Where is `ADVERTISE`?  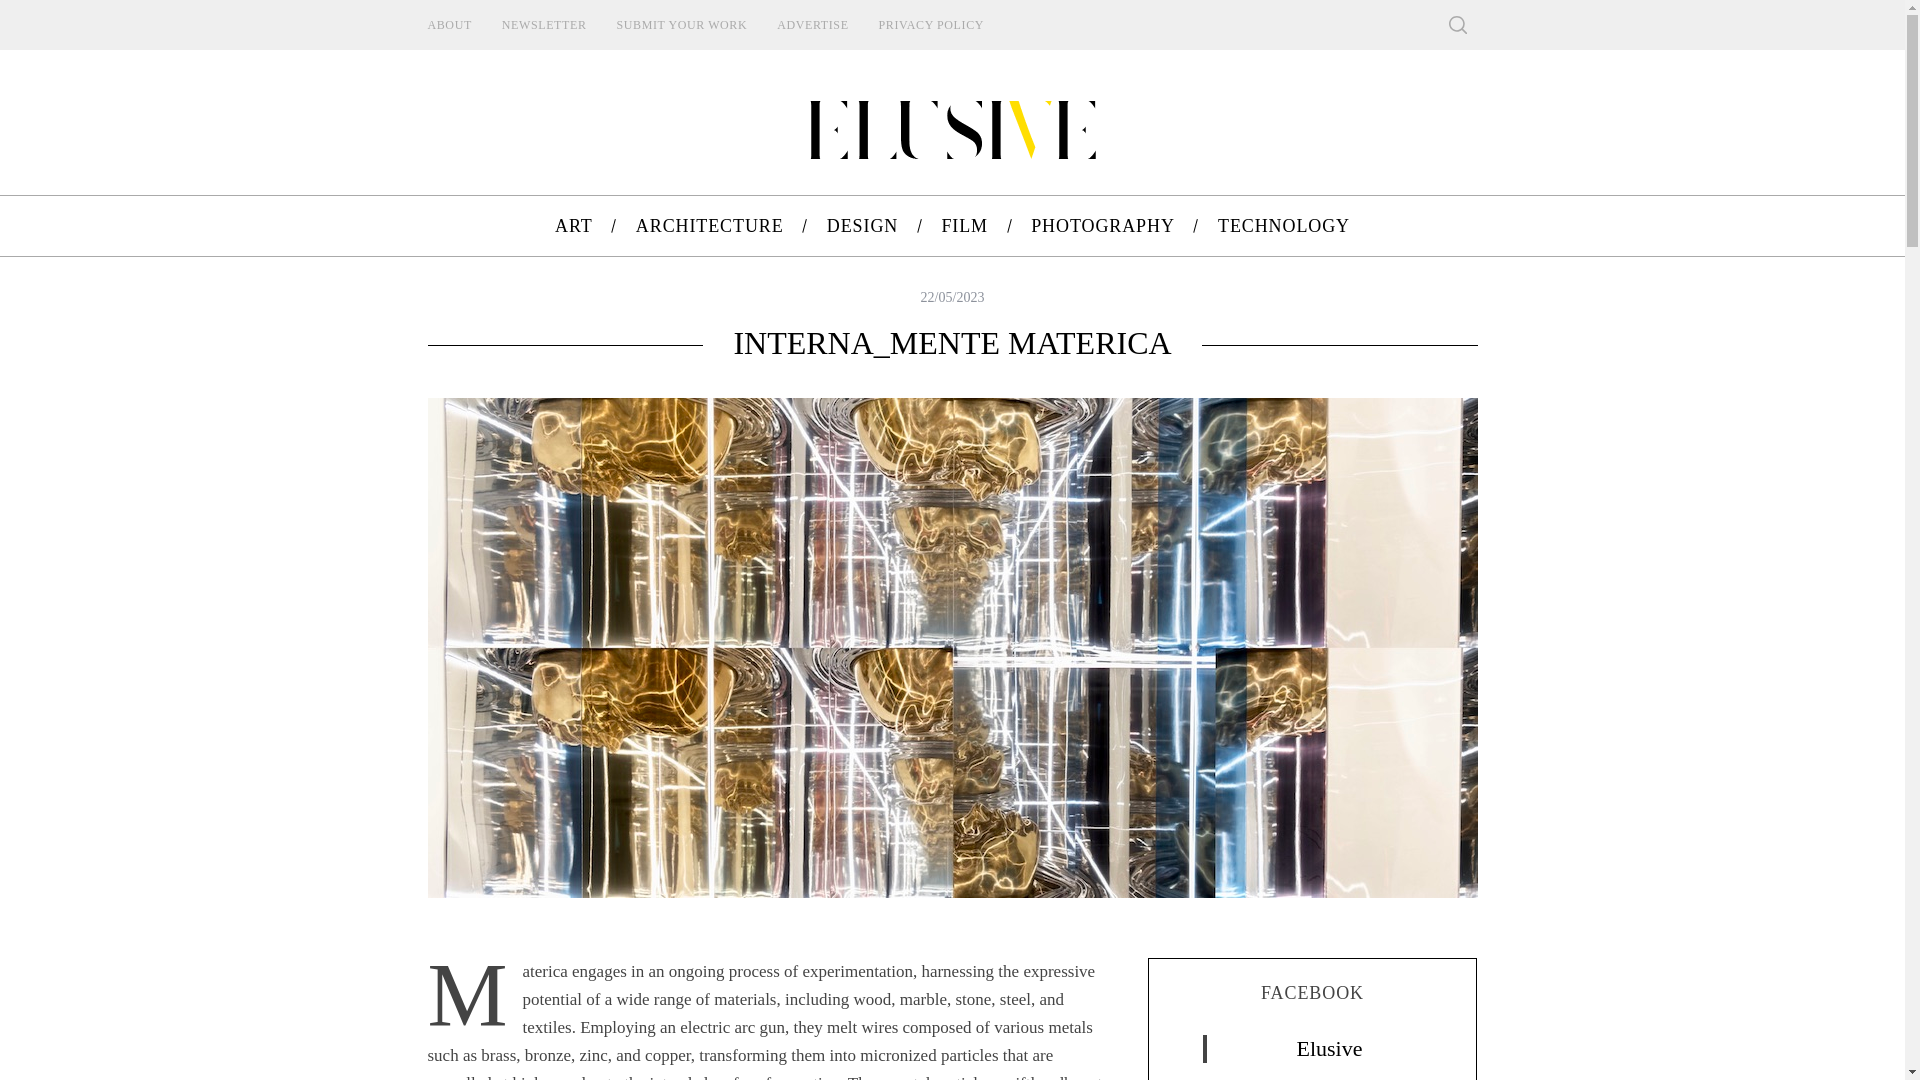 ADVERTISE is located at coordinates (812, 24).